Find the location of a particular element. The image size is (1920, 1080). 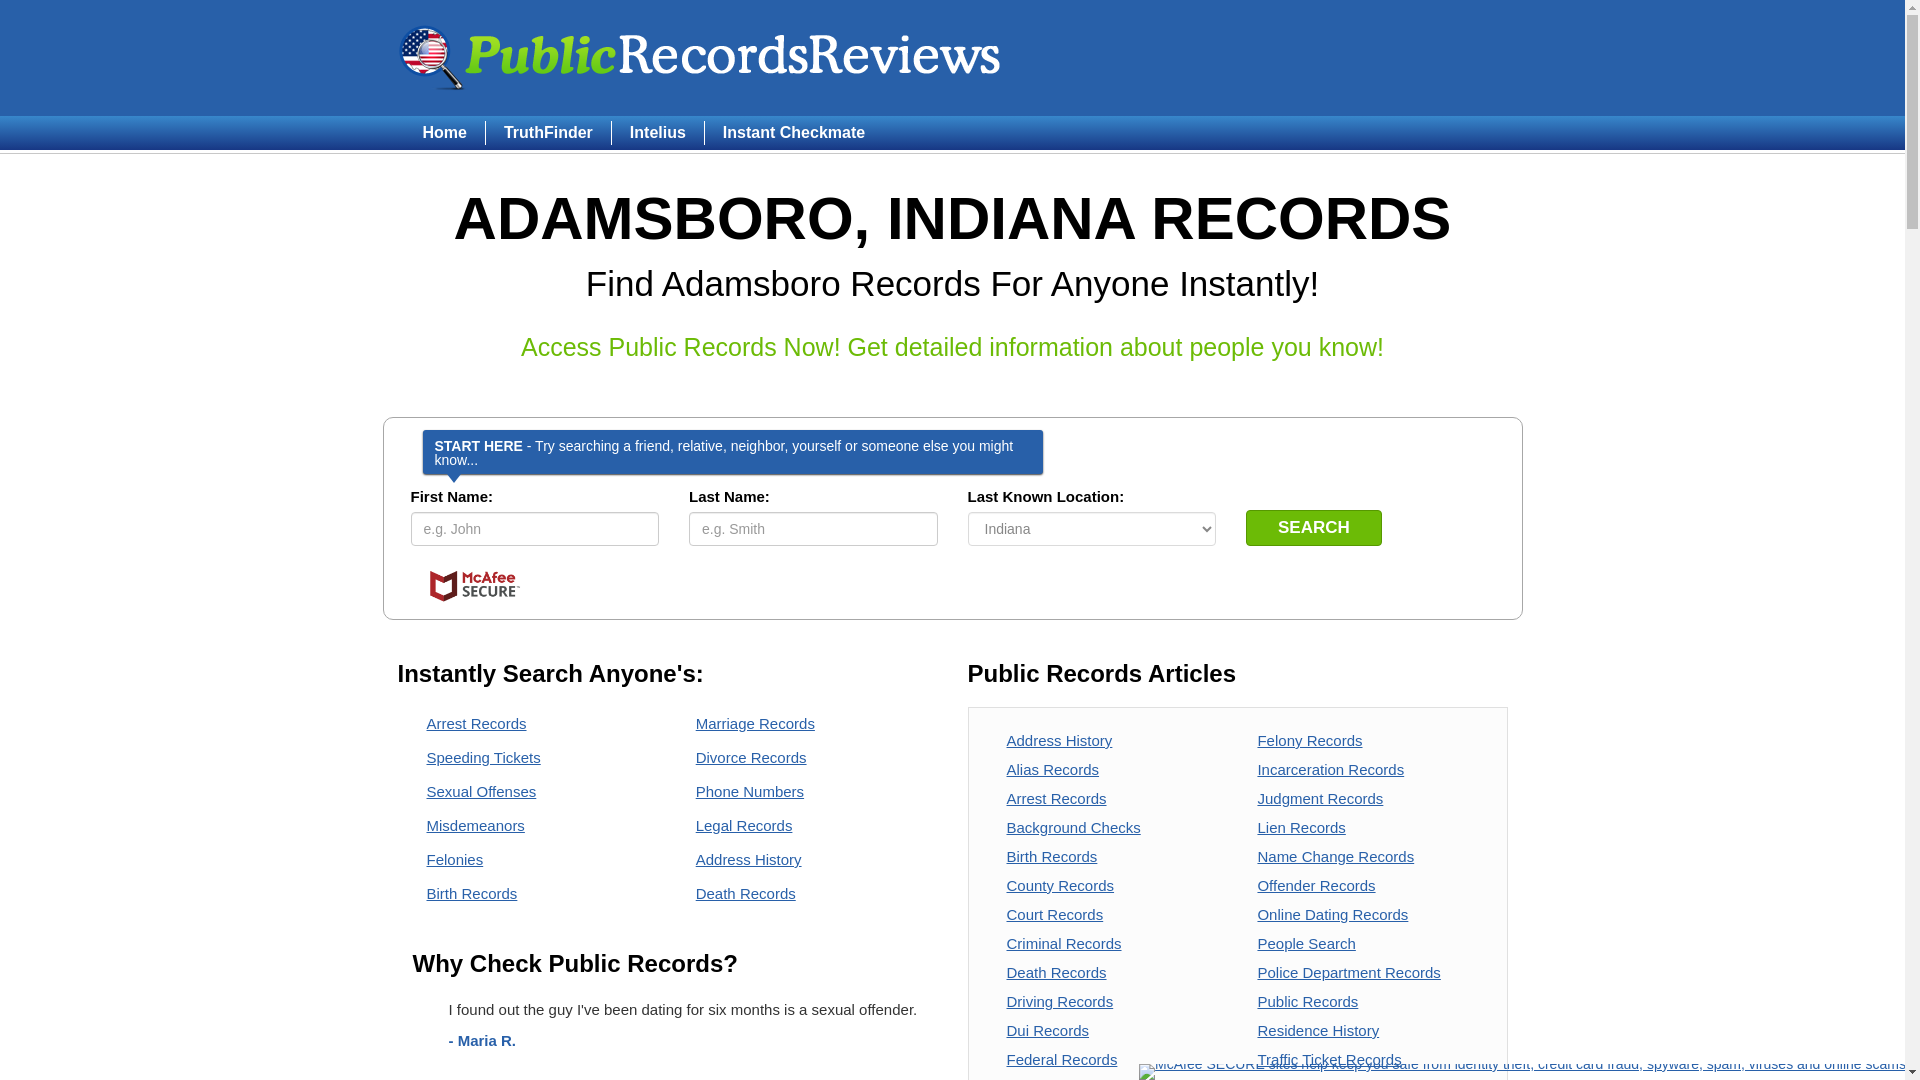

County Records is located at coordinates (1060, 885).